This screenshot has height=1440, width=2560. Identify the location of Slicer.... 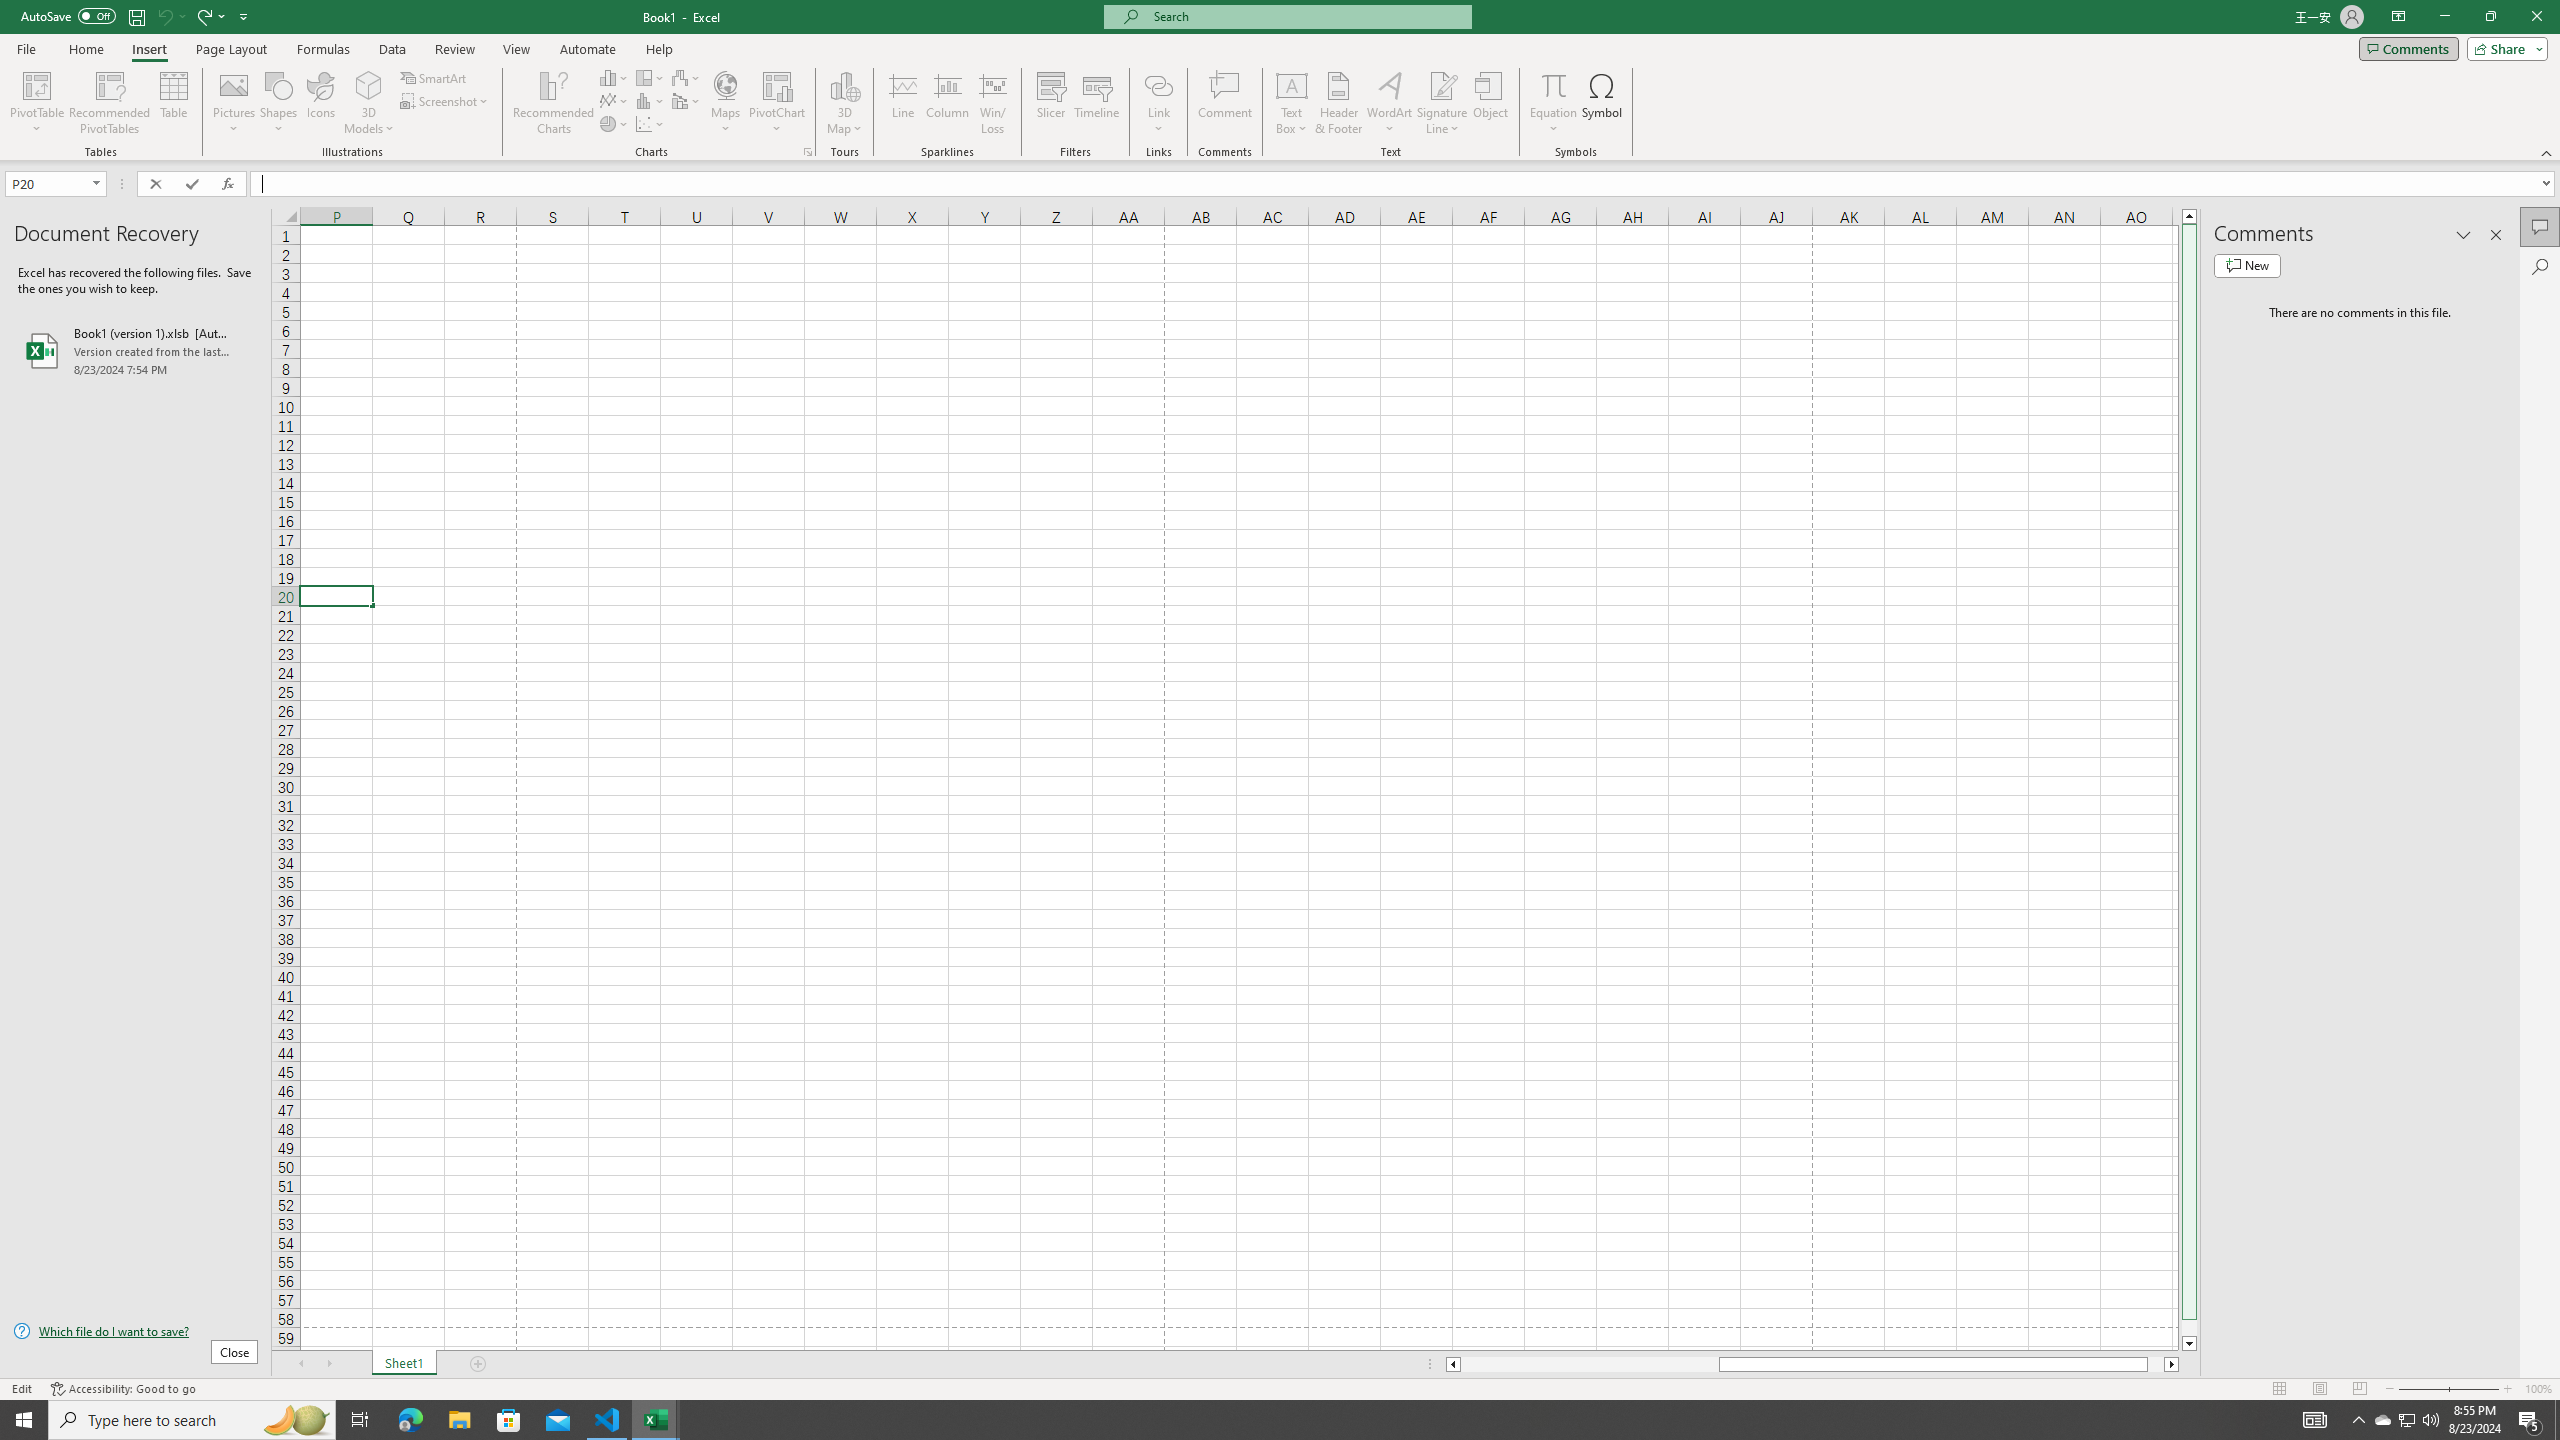
(1050, 103).